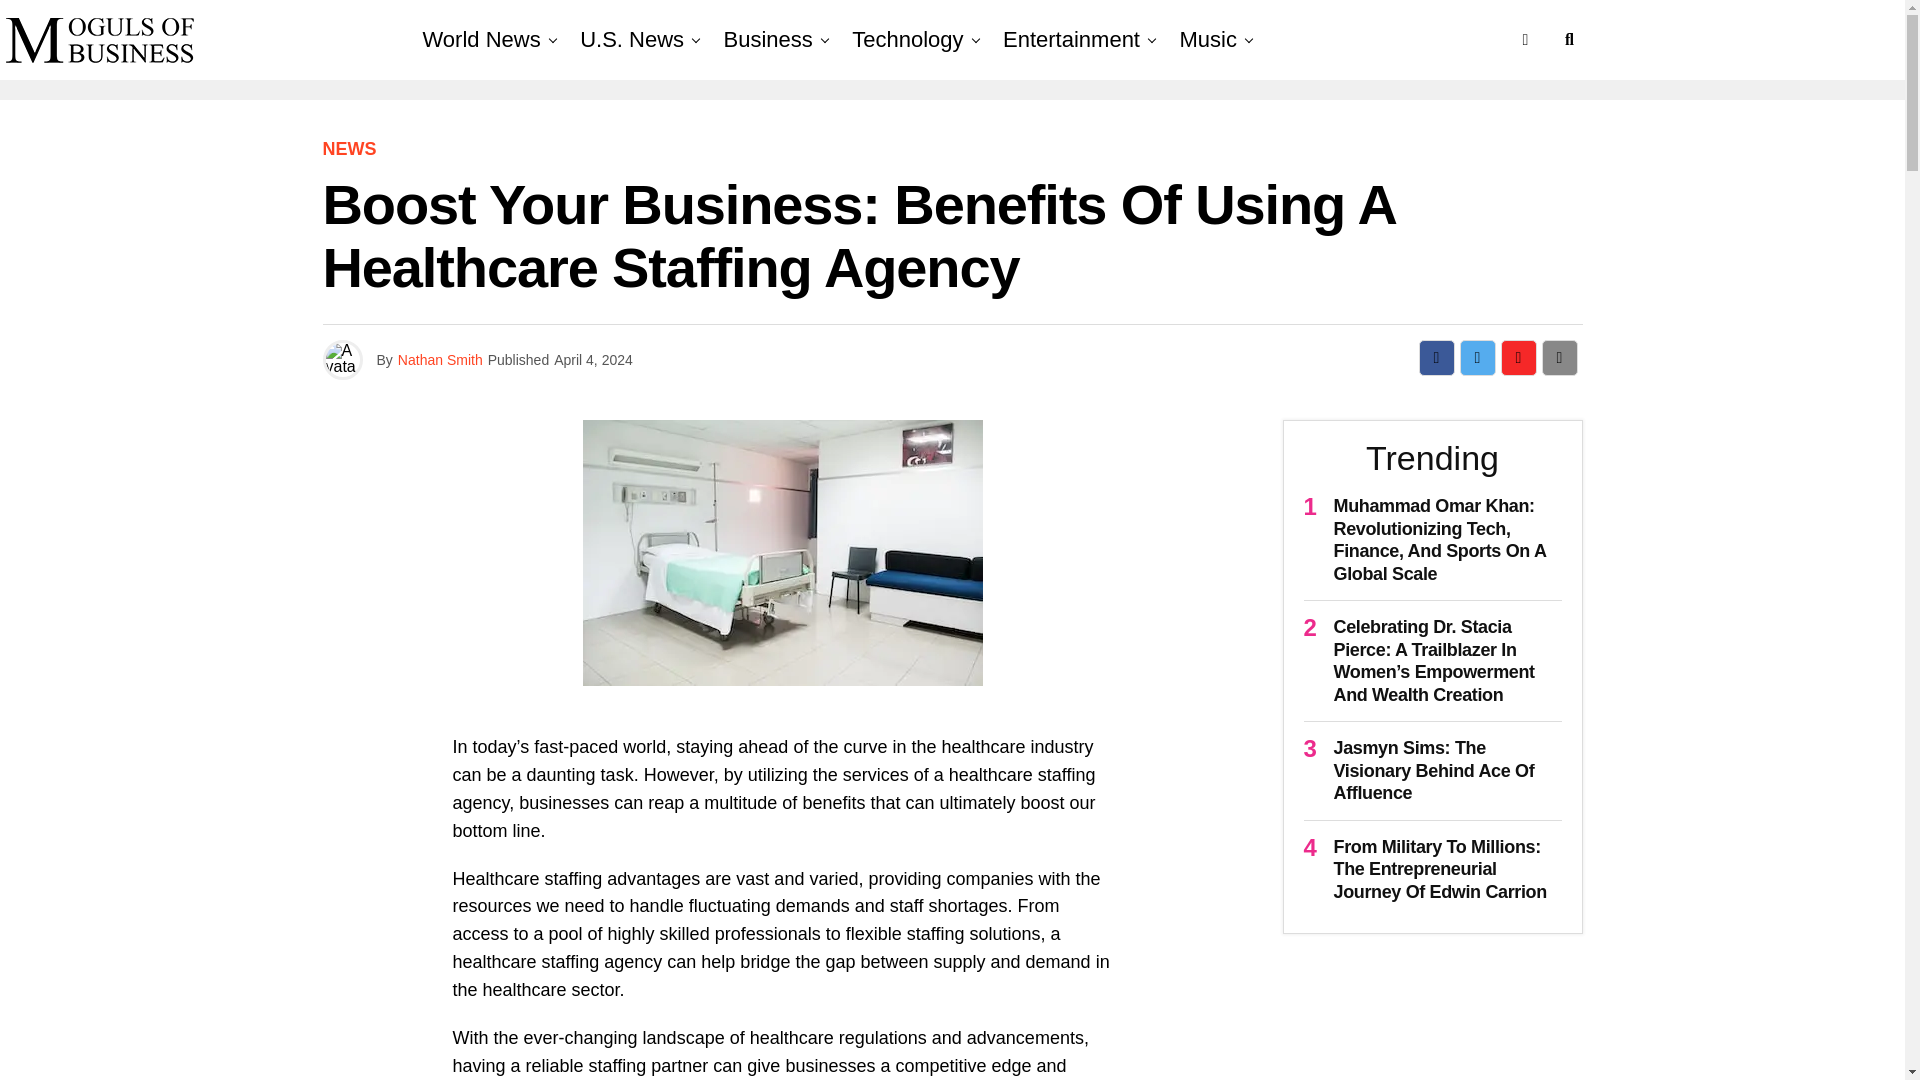  What do you see at coordinates (1477, 358) in the screenshot?
I see `Tweet This Post` at bounding box center [1477, 358].